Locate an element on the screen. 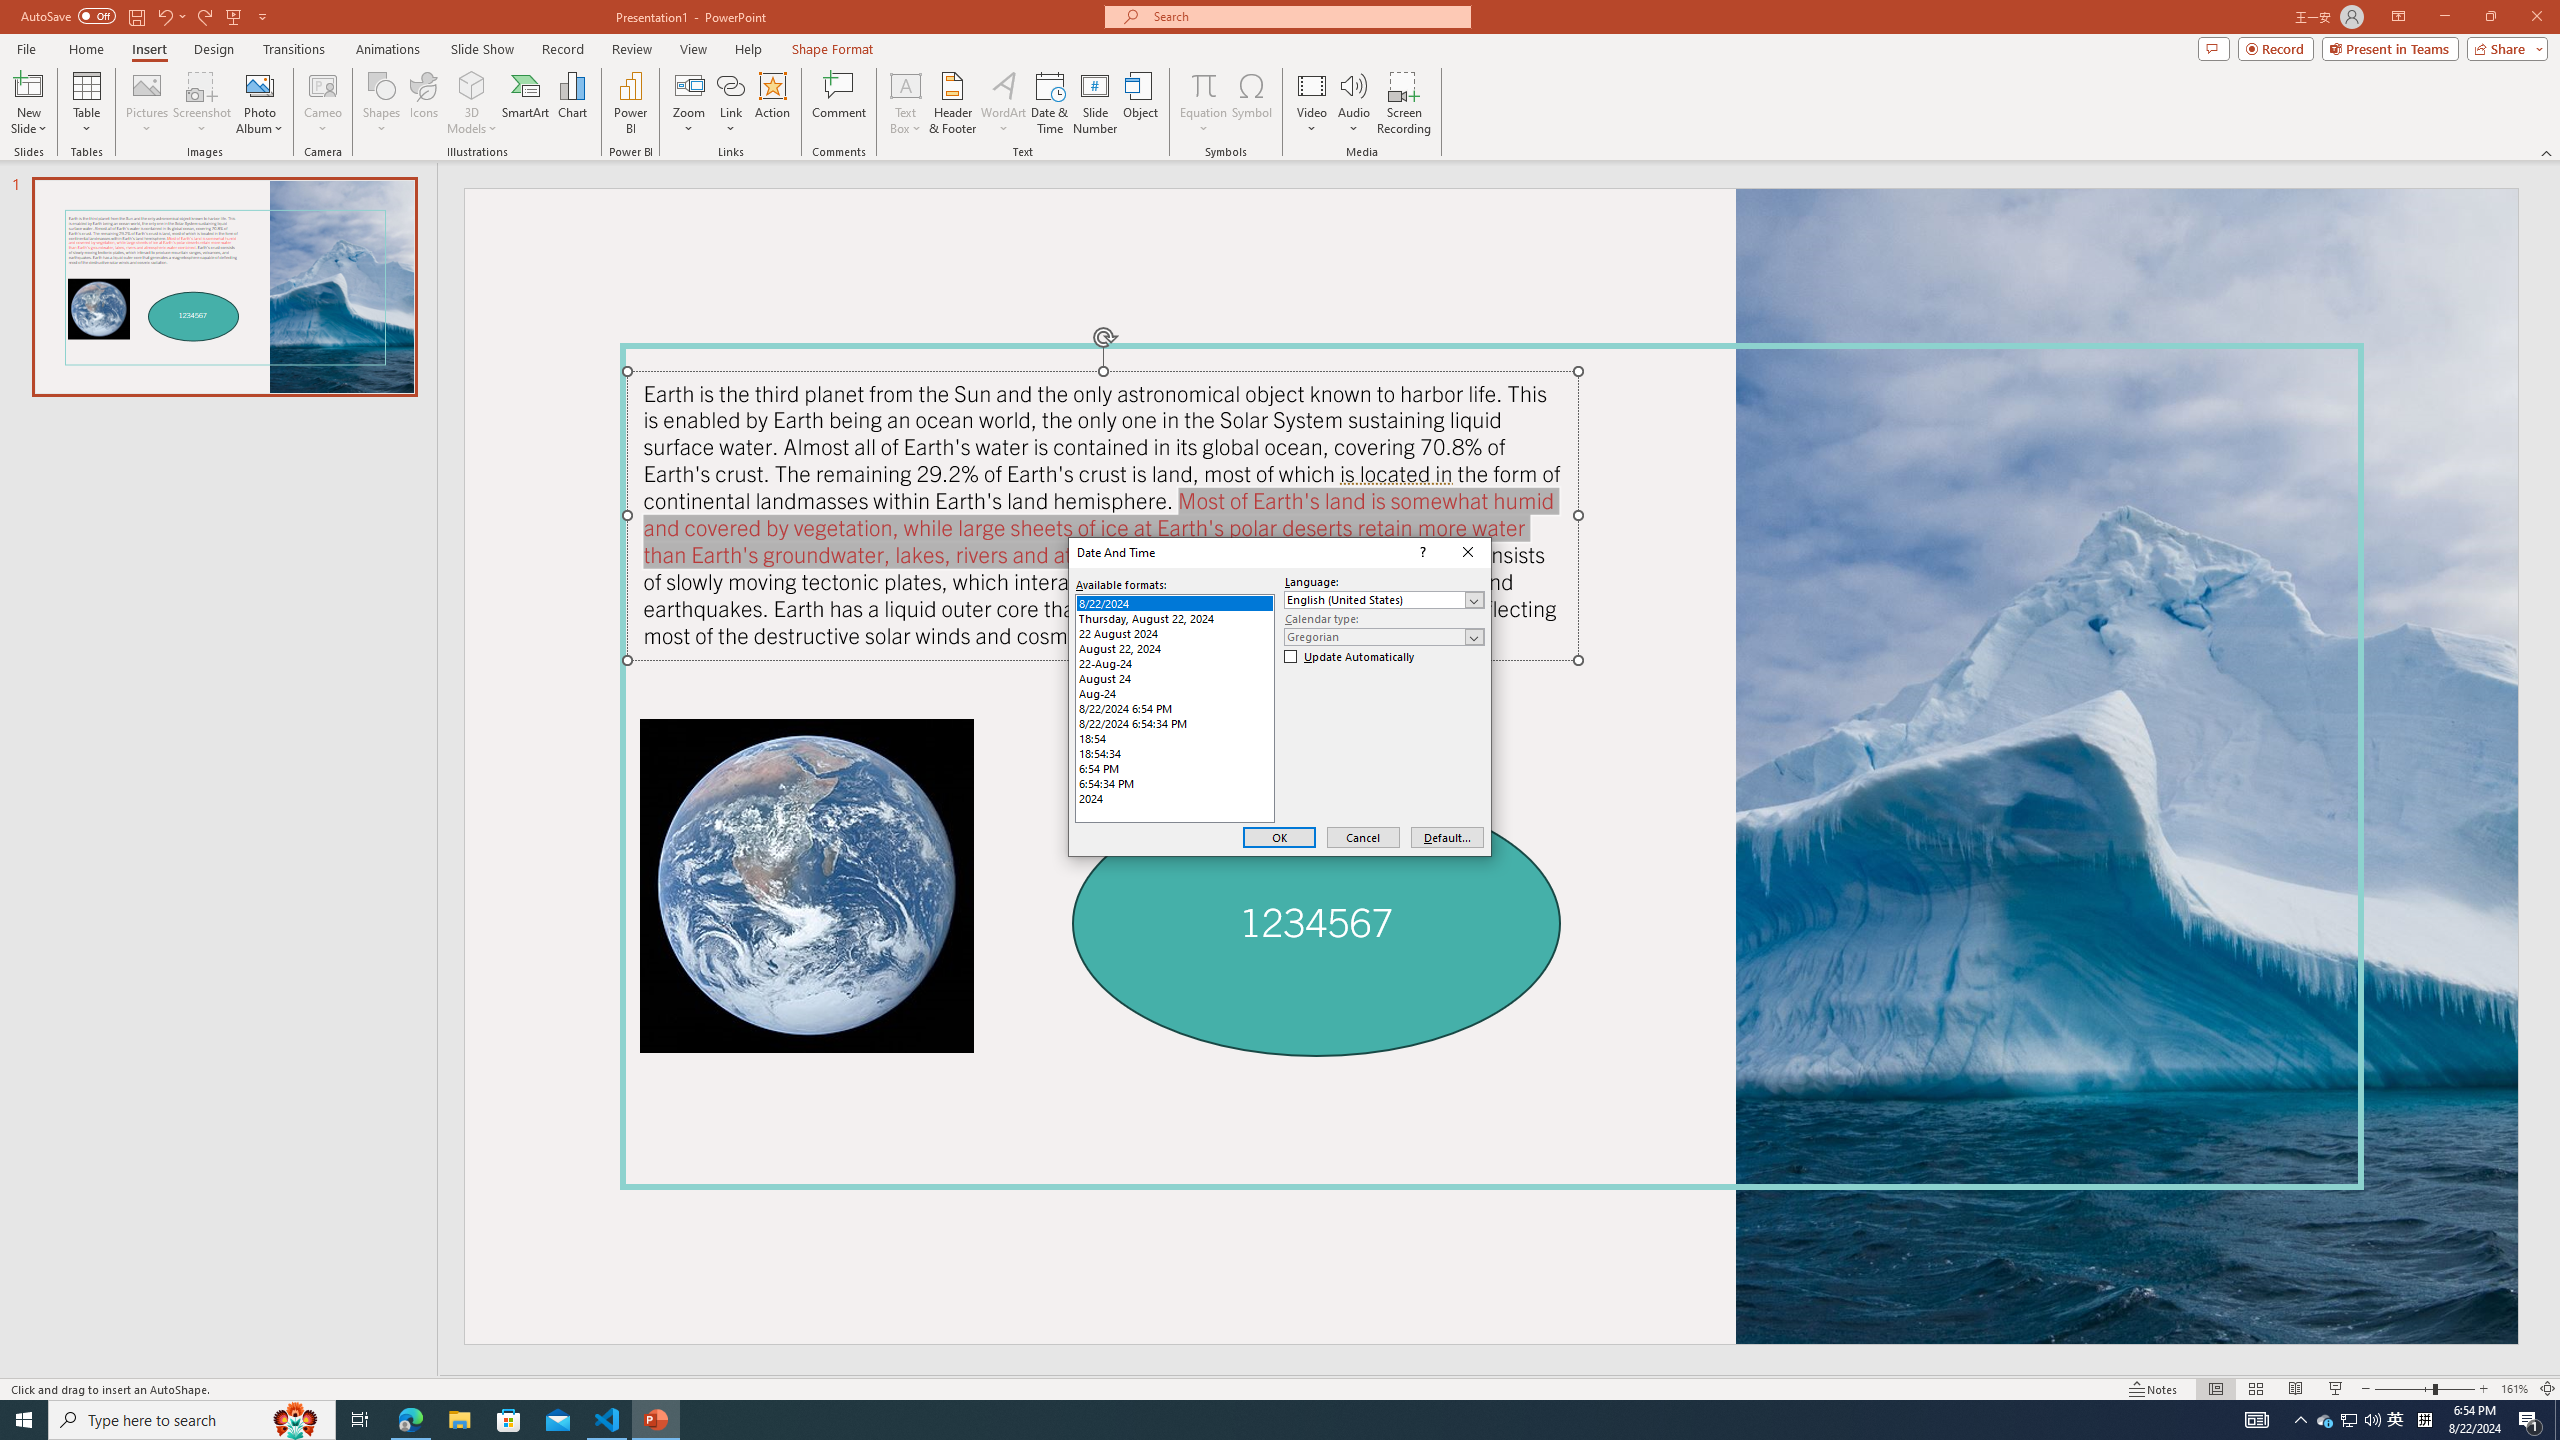 The image size is (2560, 1440). 8/22/2024 6:54:34 PM is located at coordinates (1174, 723).